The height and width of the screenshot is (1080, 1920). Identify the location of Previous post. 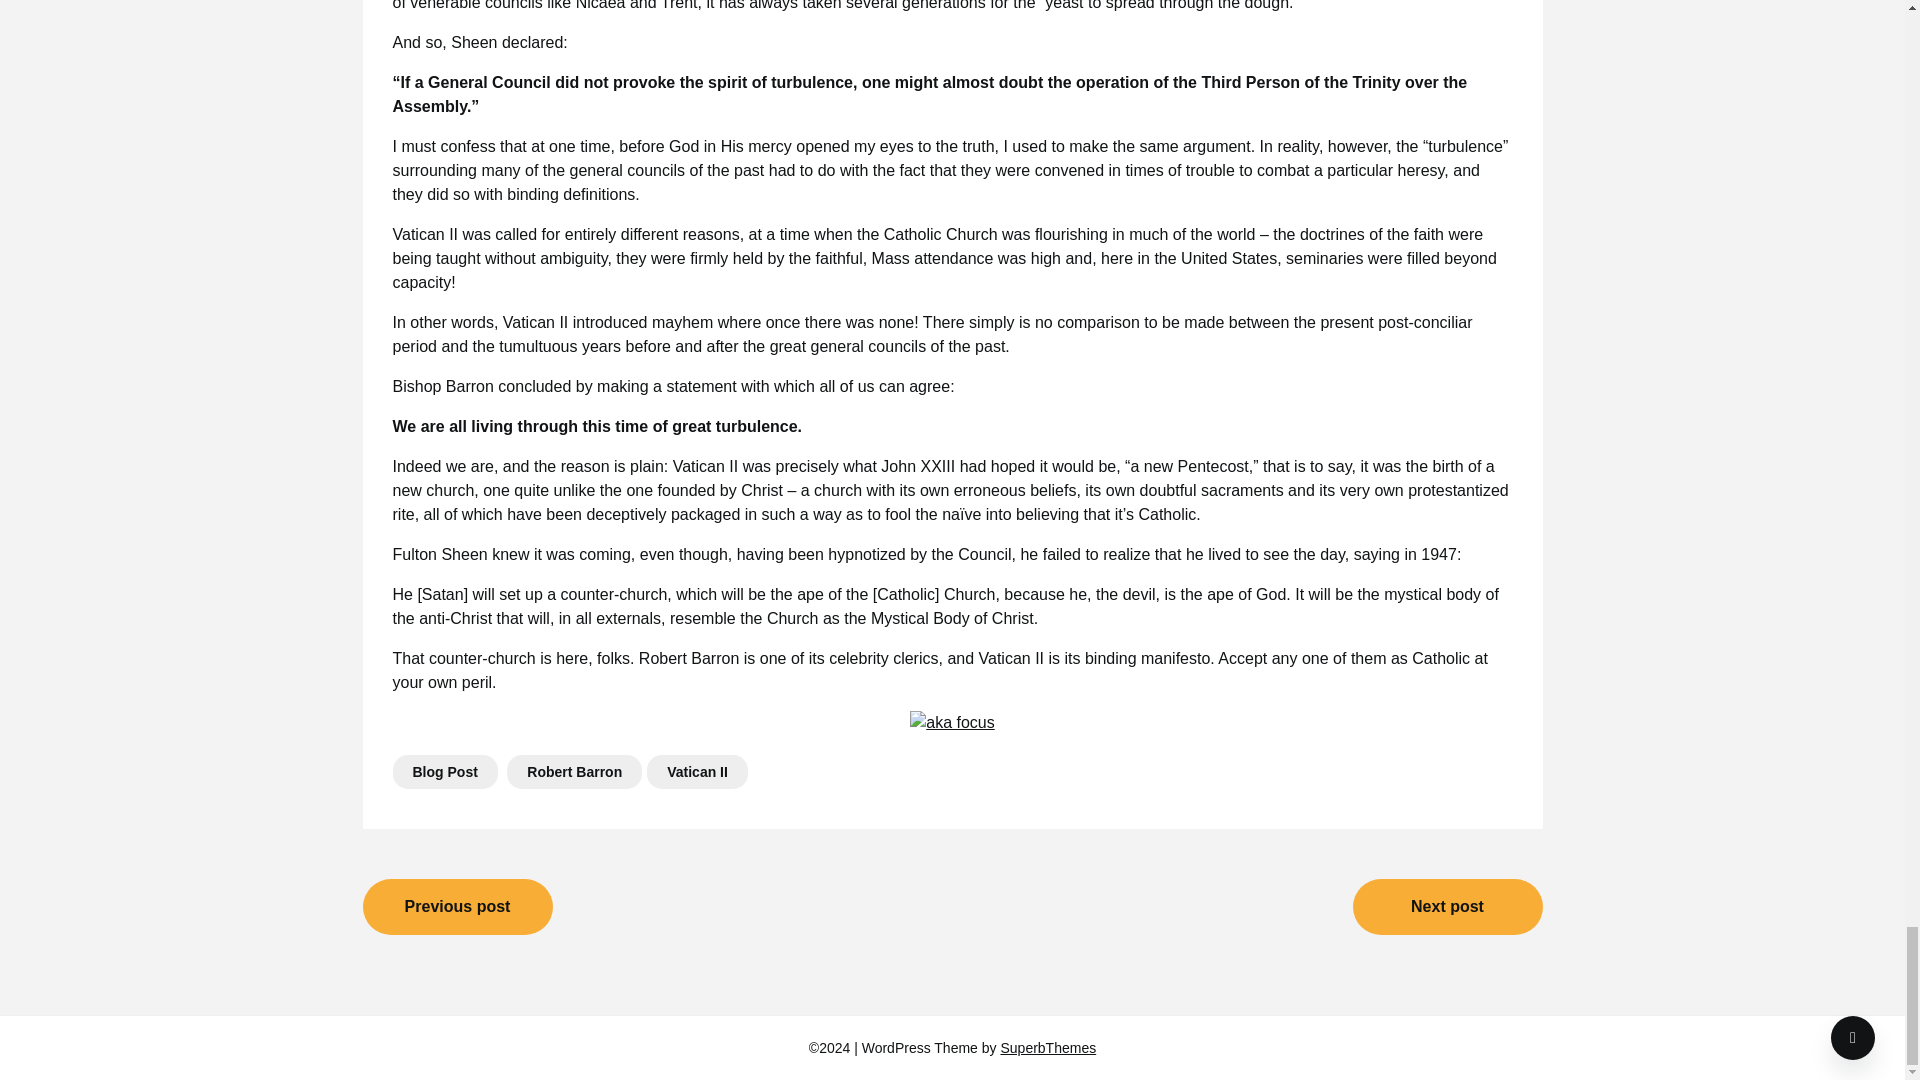
(457, 907).